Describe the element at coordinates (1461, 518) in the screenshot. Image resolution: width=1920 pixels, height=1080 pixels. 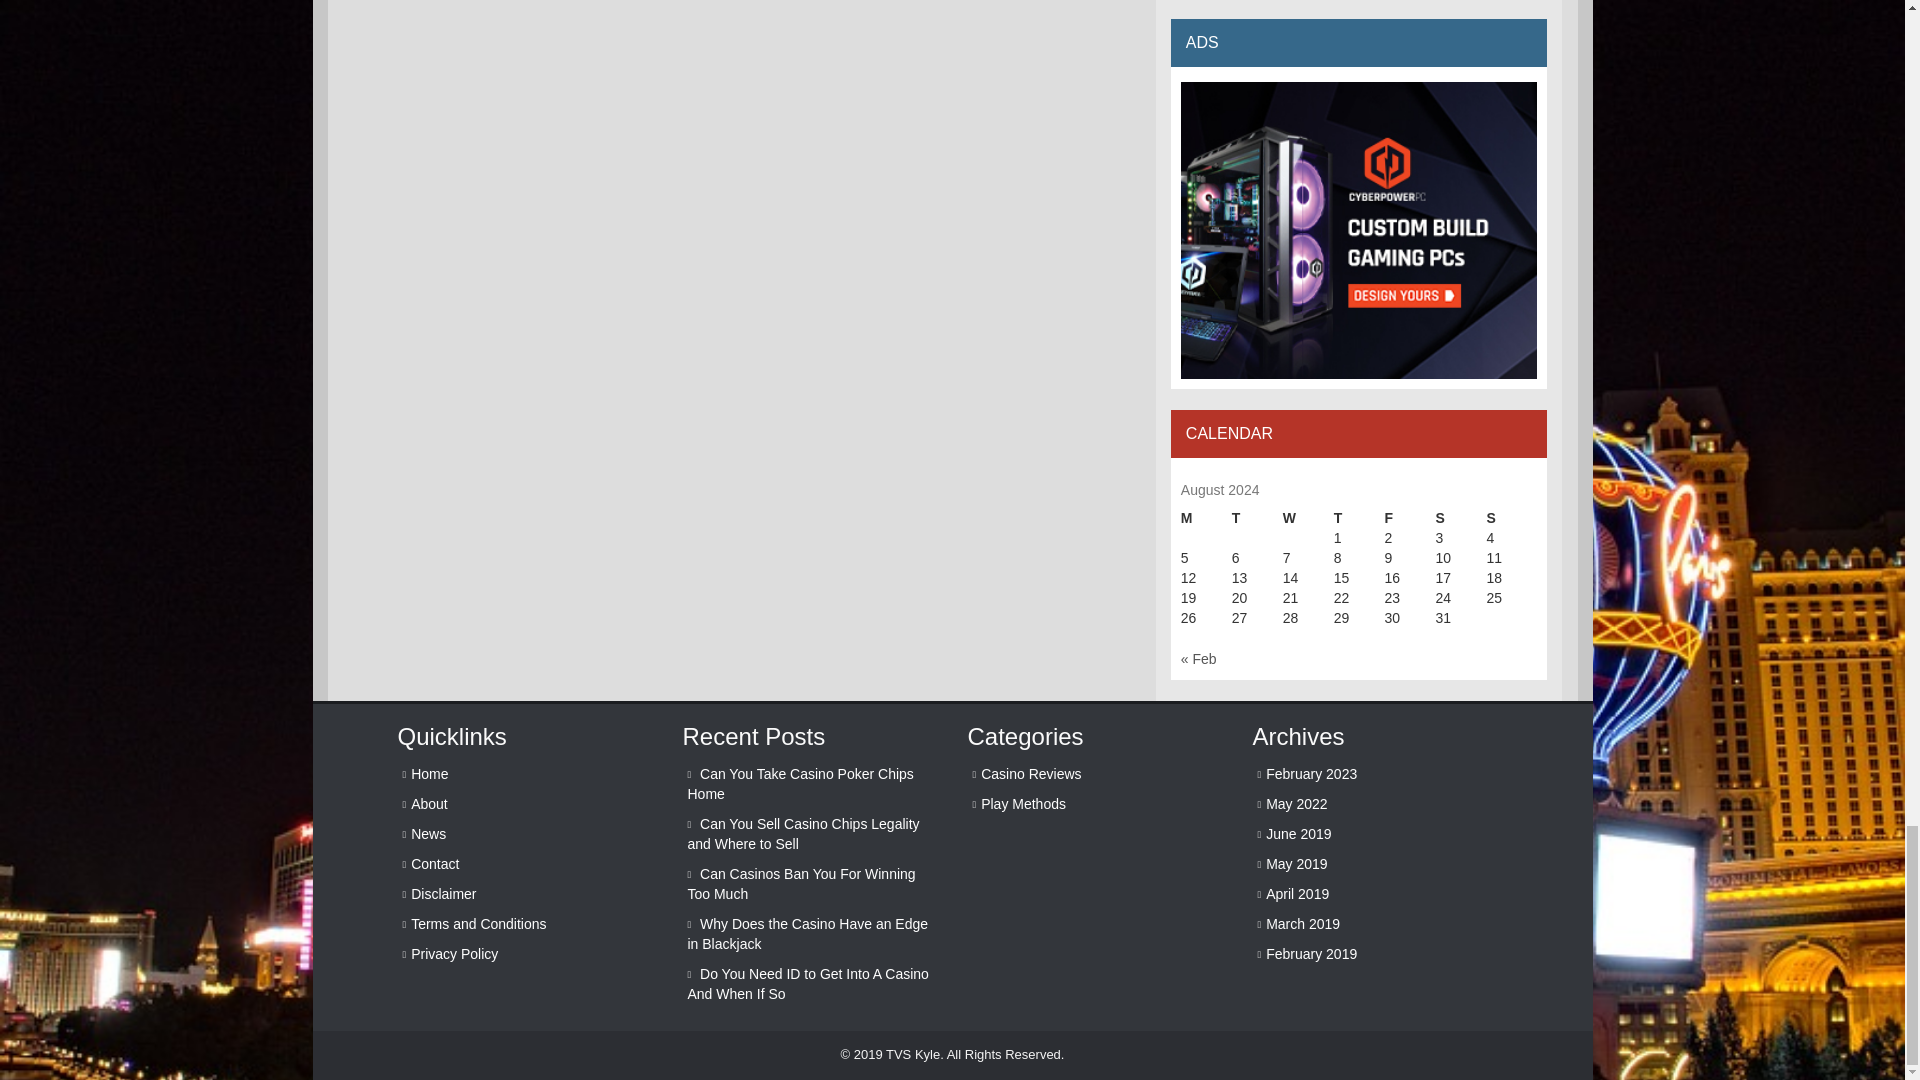
I see `Saturday` at that location.